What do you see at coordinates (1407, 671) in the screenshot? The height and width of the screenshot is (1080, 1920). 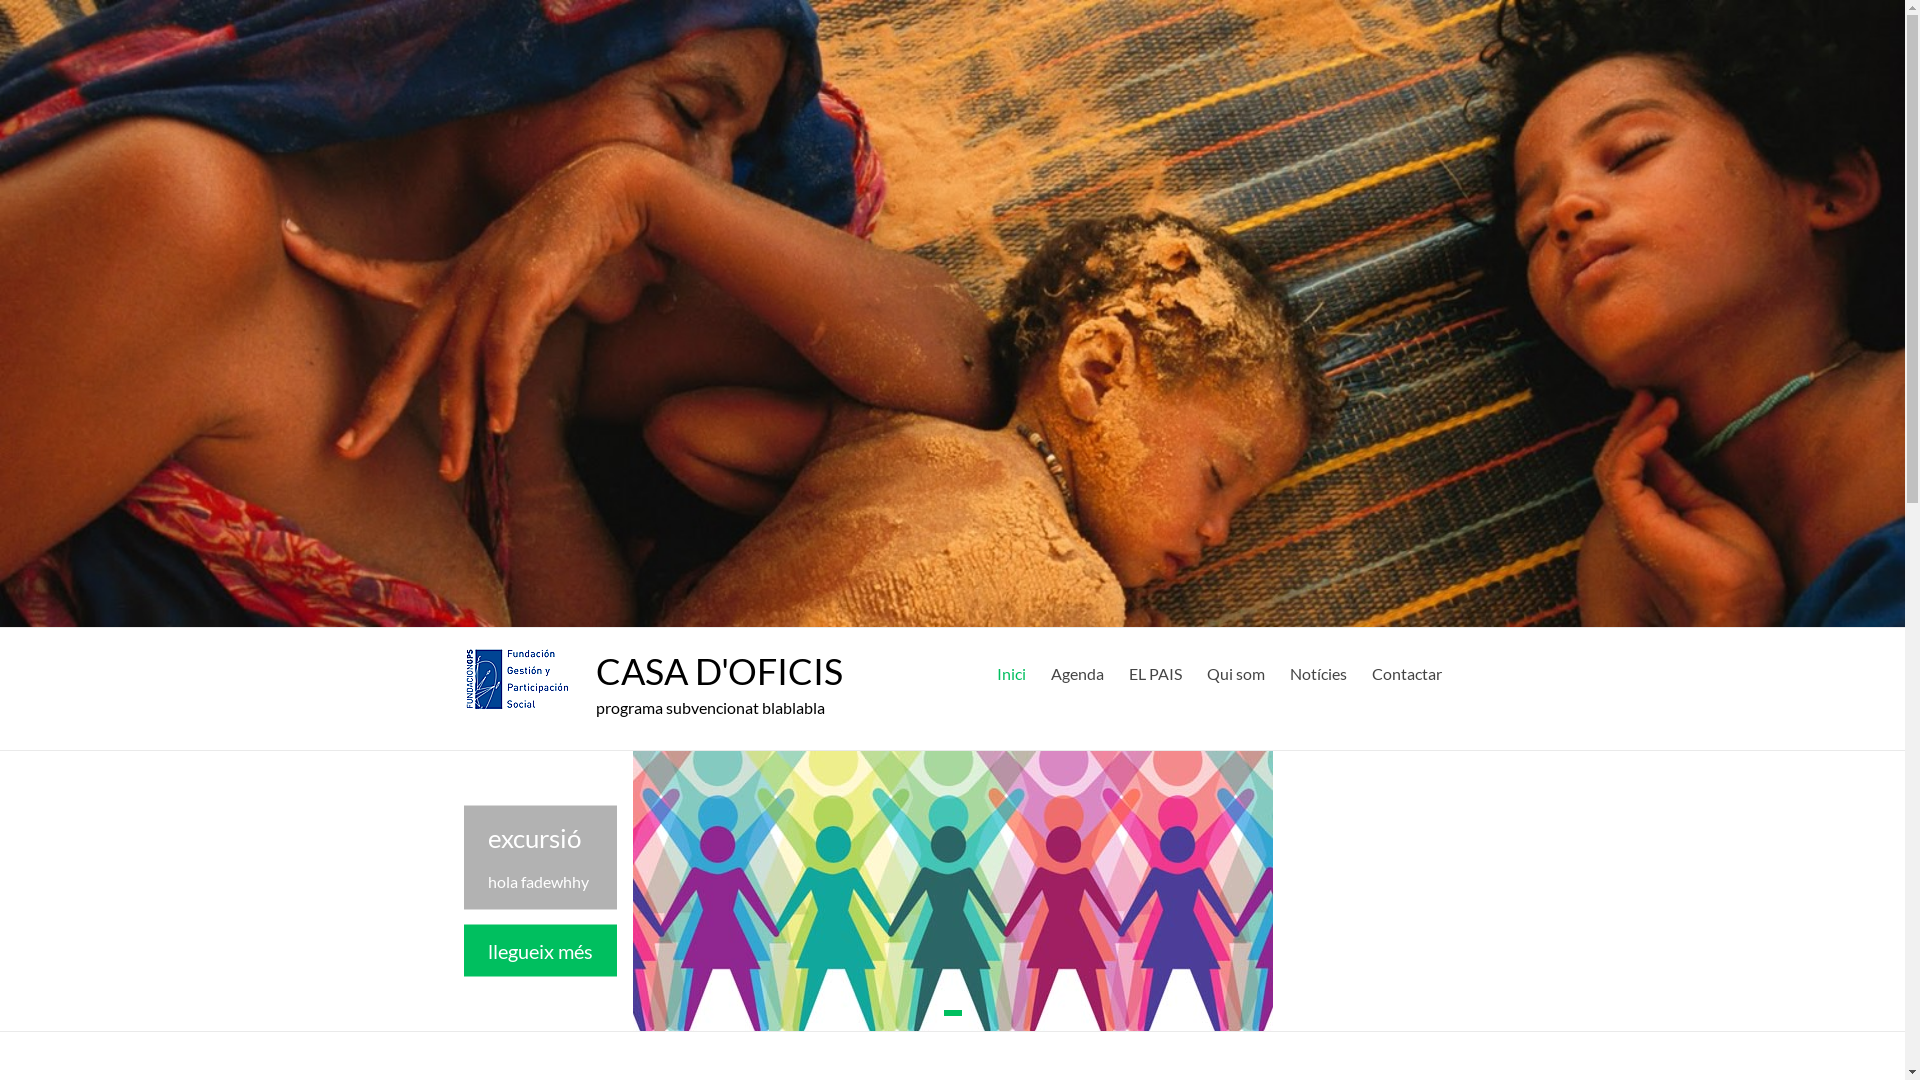 I see `Contactar` at bounding box center [1407, 671].